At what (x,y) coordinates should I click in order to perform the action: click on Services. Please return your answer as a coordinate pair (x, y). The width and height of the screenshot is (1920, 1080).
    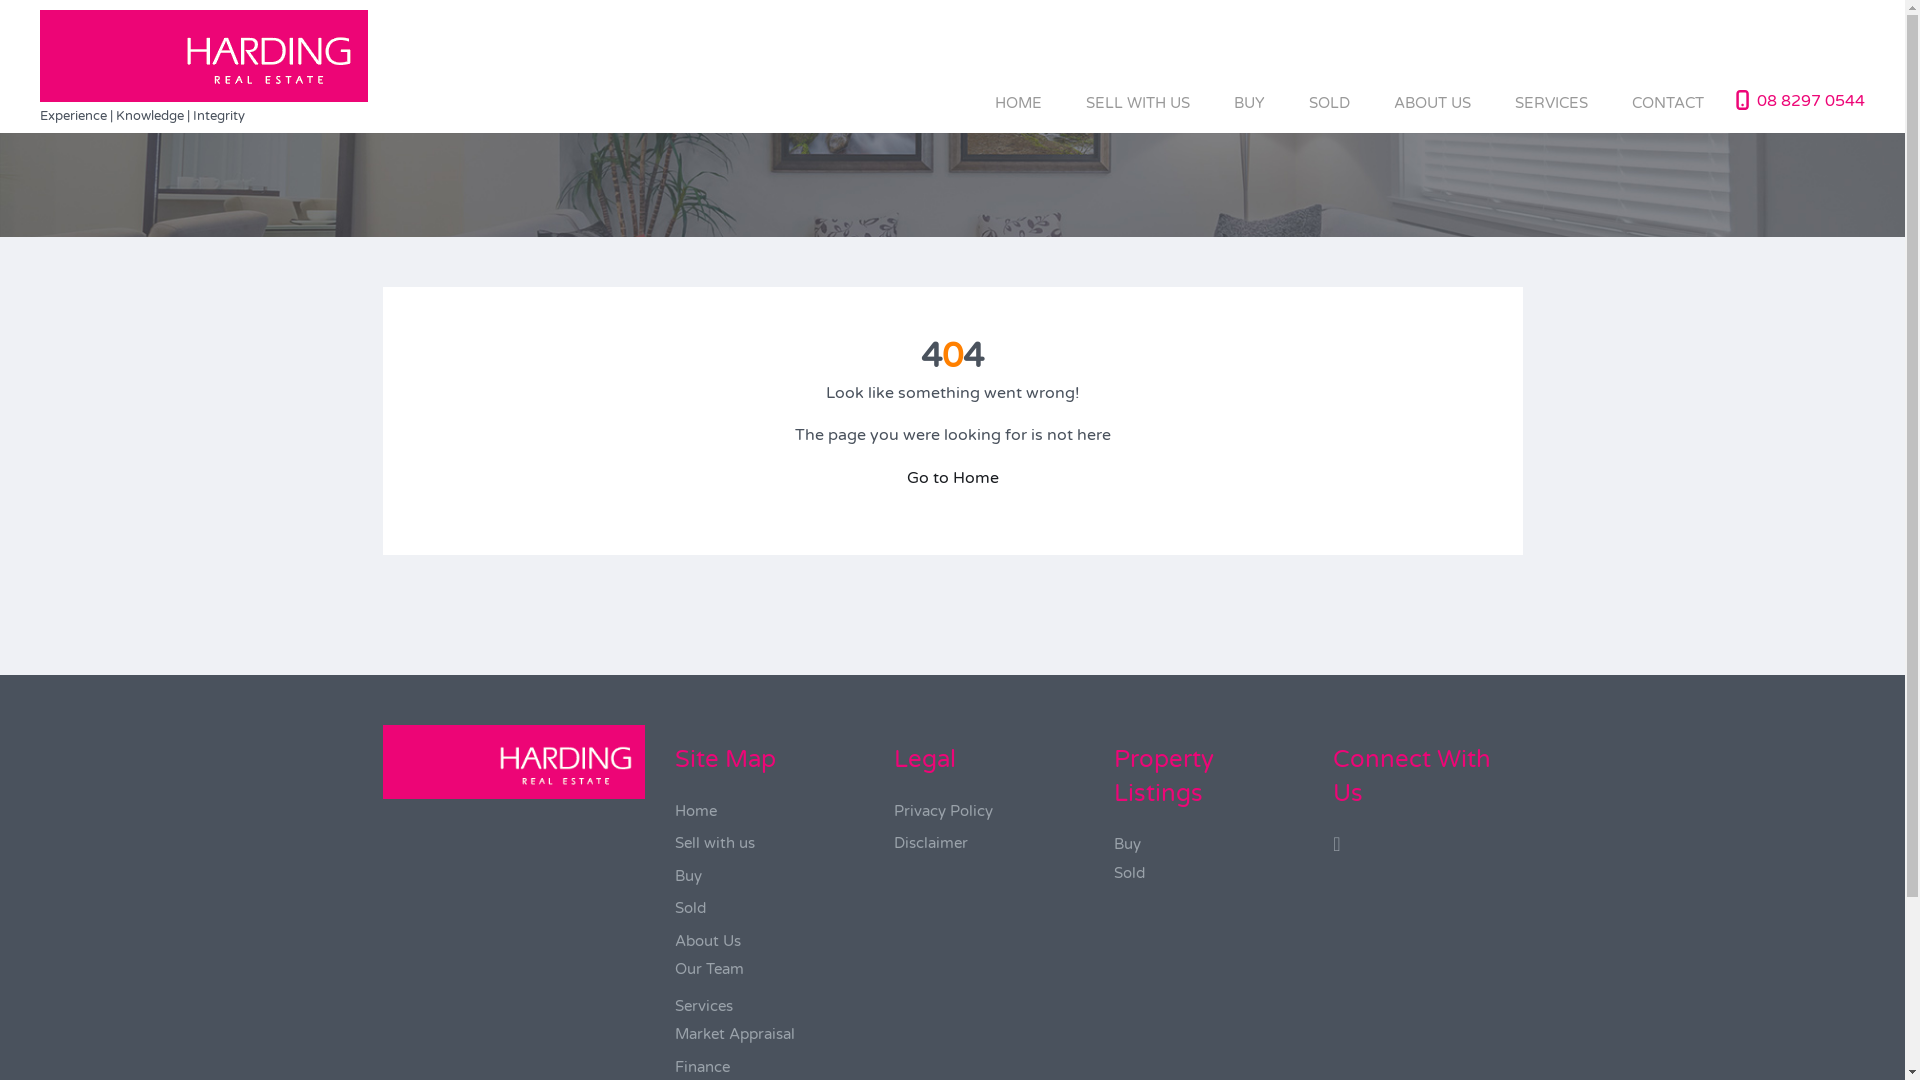
    Looking at the image, I should click on (704, 1006).